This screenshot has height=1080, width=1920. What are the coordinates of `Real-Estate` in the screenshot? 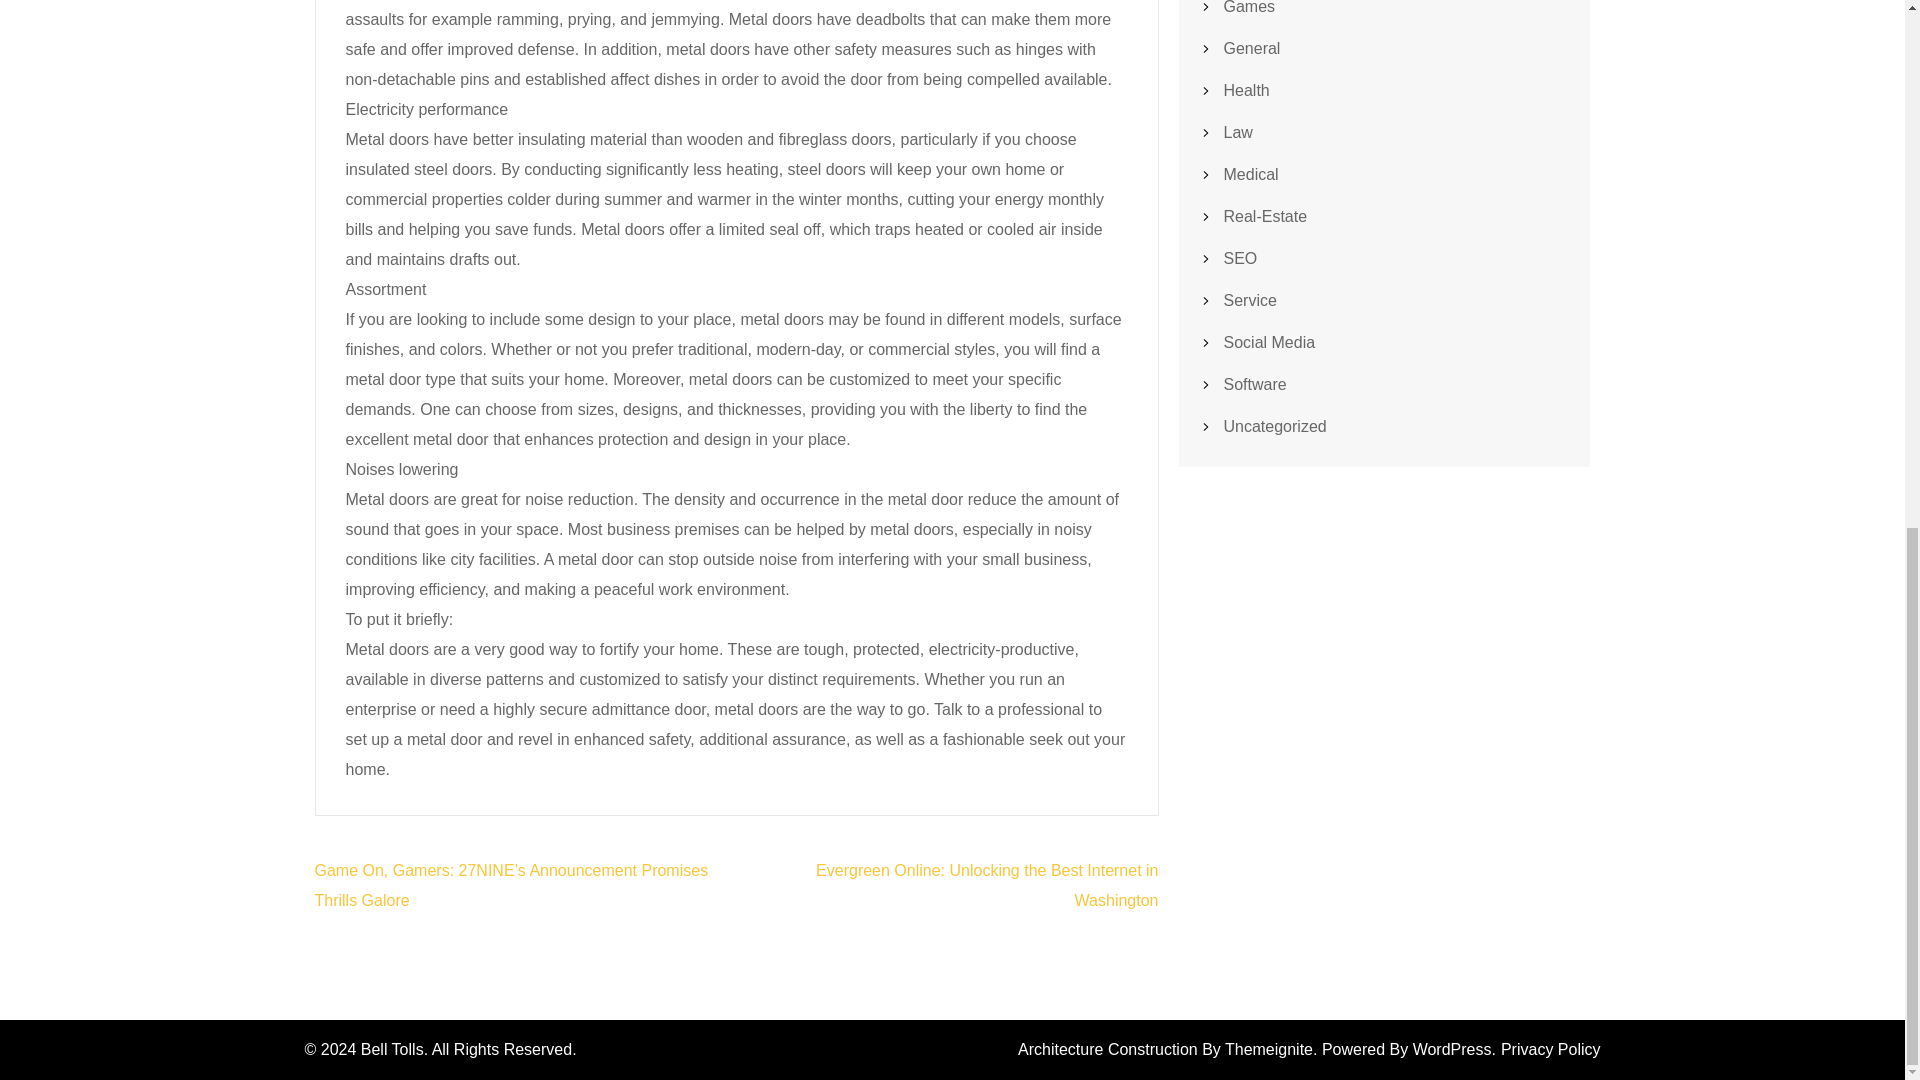 It's located at (1266, 216).